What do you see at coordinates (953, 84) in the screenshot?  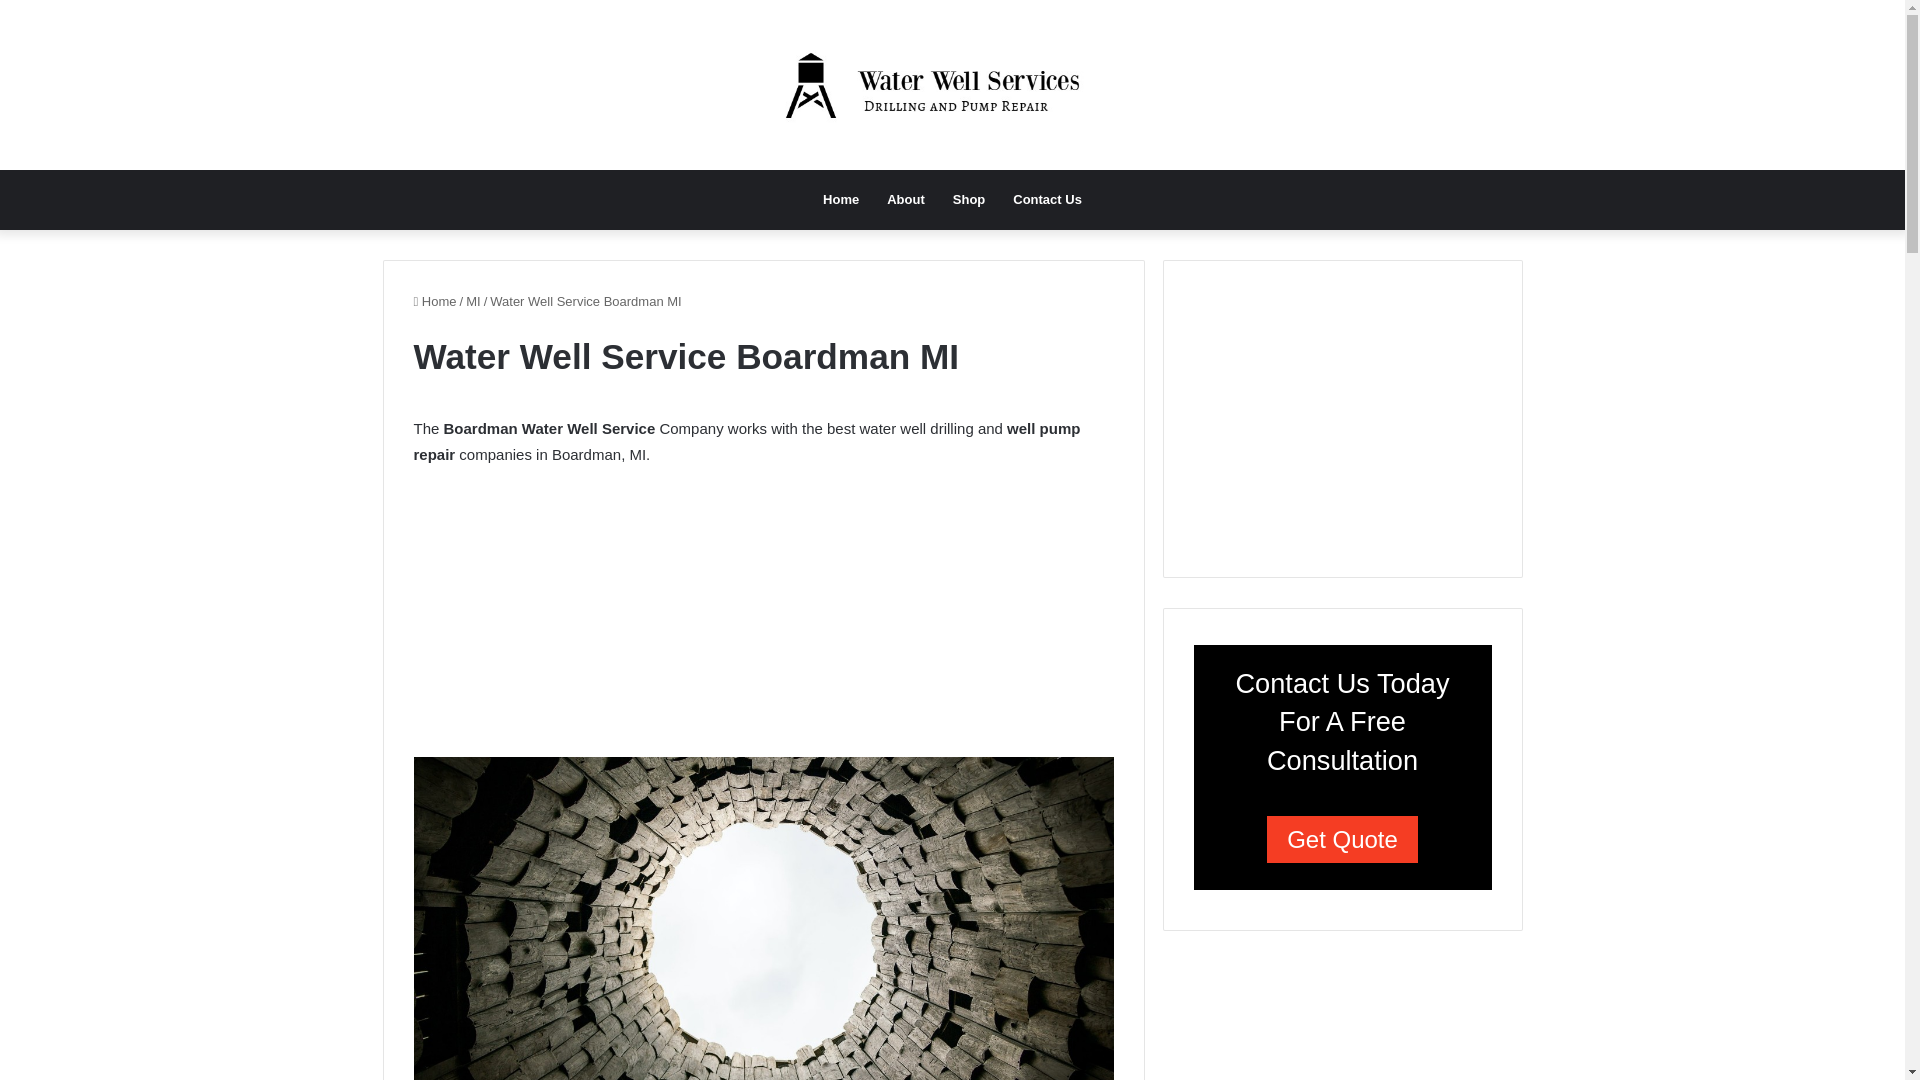 I see `Water Well Services` at bounding box center [953, 84].